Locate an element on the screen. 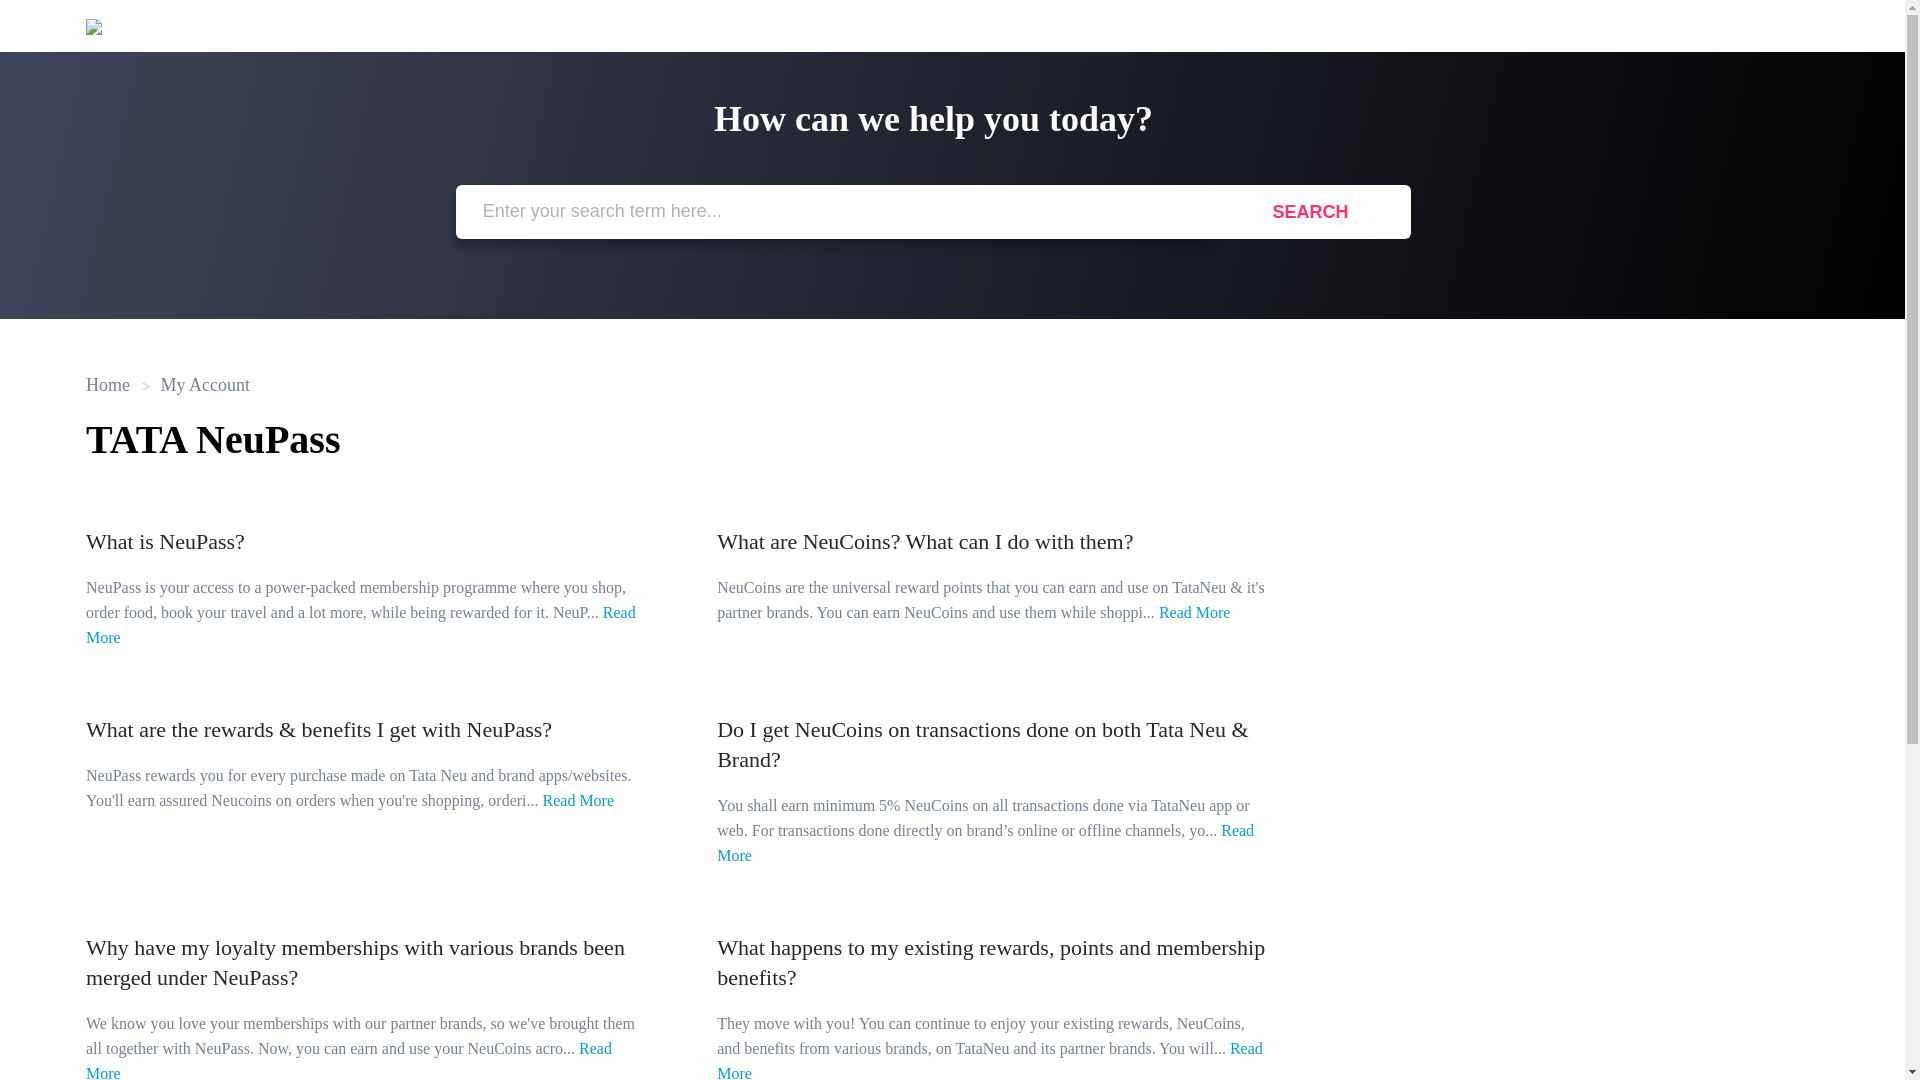 The image size is (1920, 1080). Home is located at coordinates (108, 384).